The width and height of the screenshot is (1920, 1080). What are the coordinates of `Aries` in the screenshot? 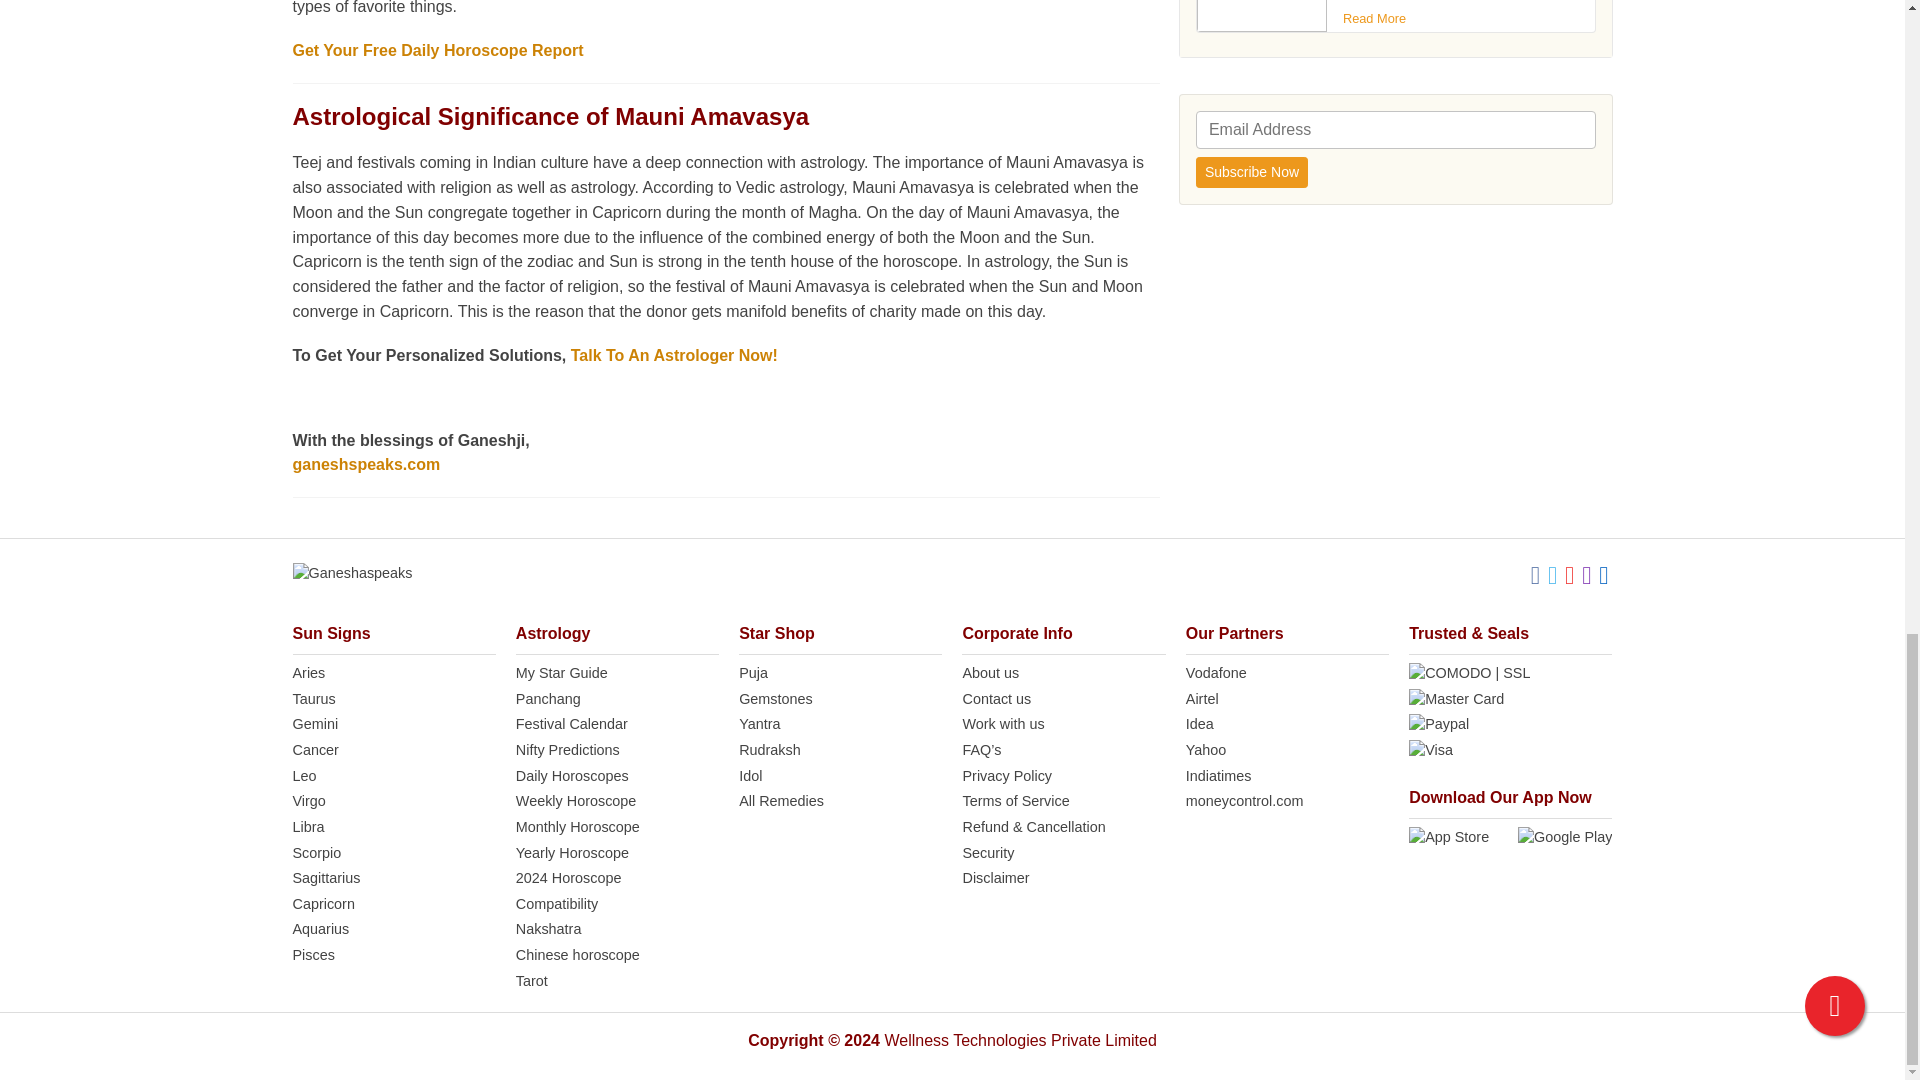 It's located at (393, 674).